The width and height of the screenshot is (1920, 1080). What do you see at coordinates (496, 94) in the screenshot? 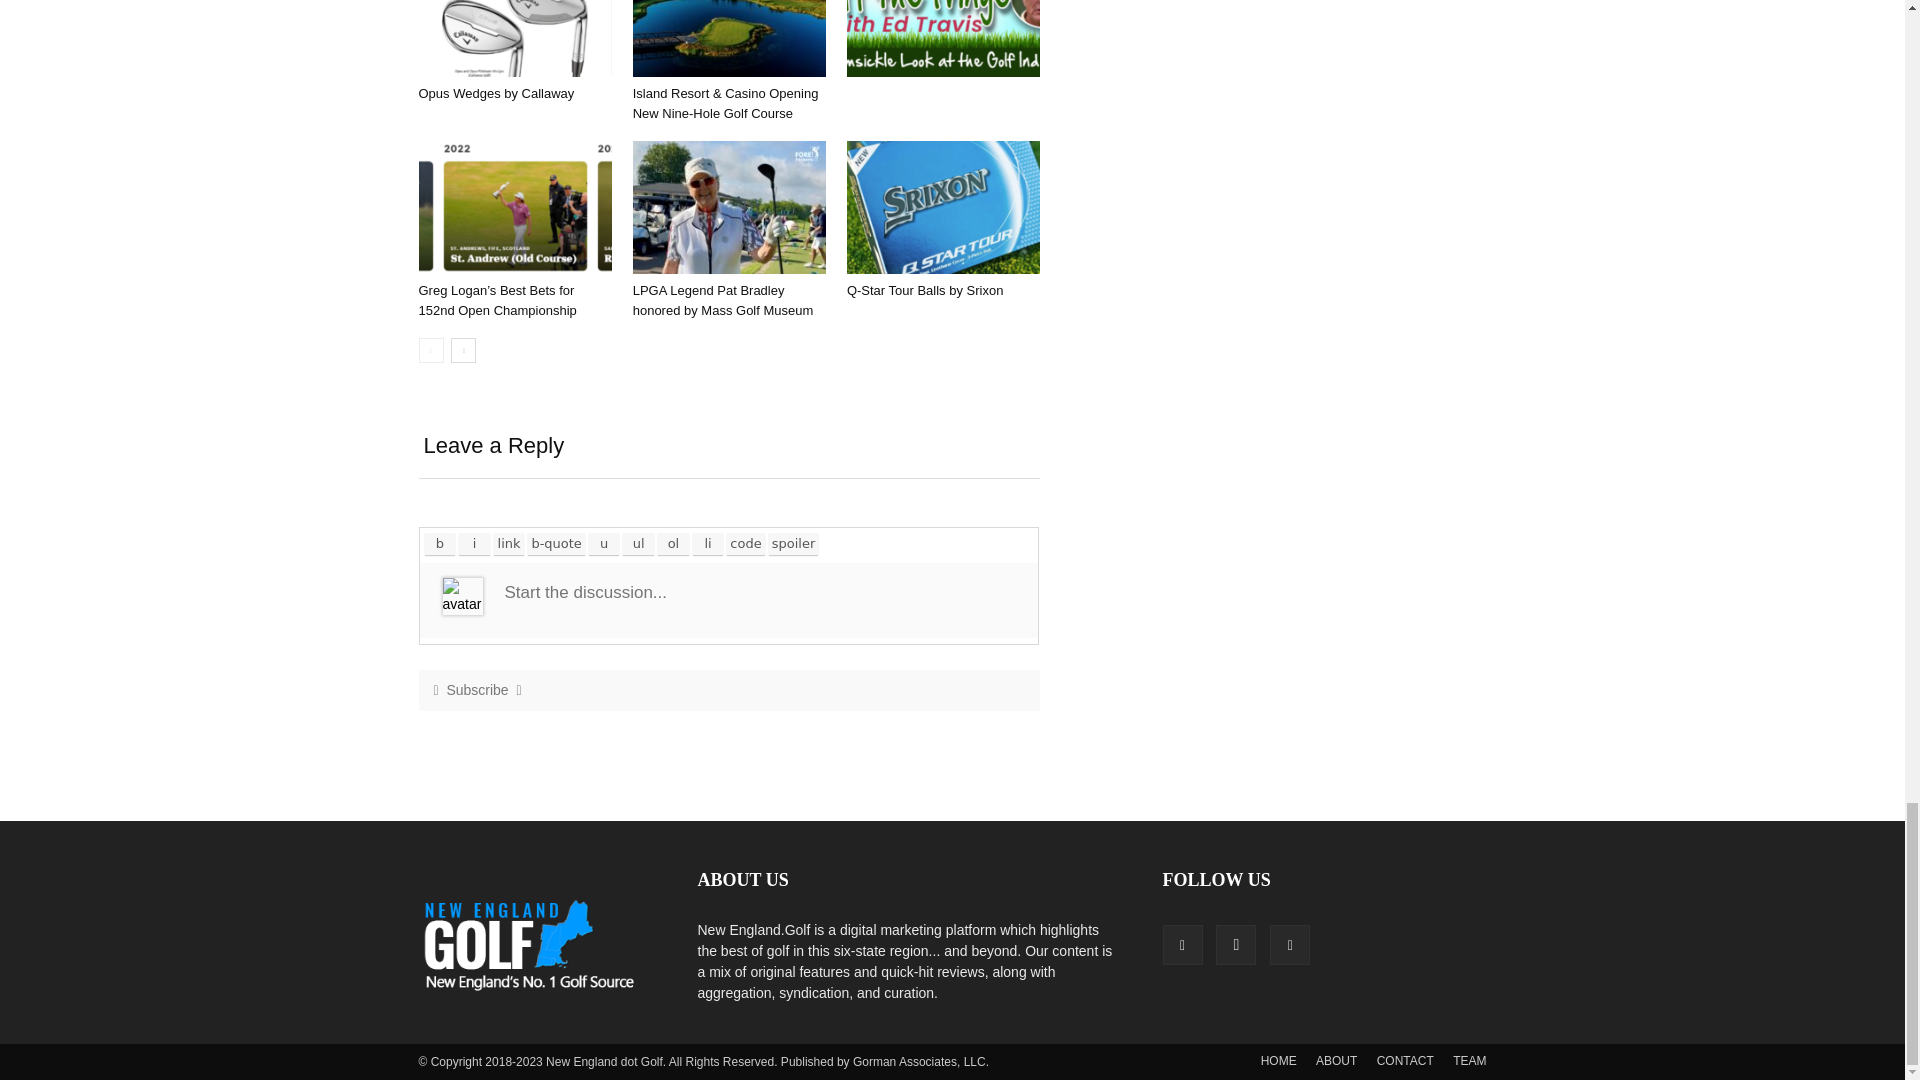
I see `Opus Wedges by Callaway` at bounding box center [496, 94].